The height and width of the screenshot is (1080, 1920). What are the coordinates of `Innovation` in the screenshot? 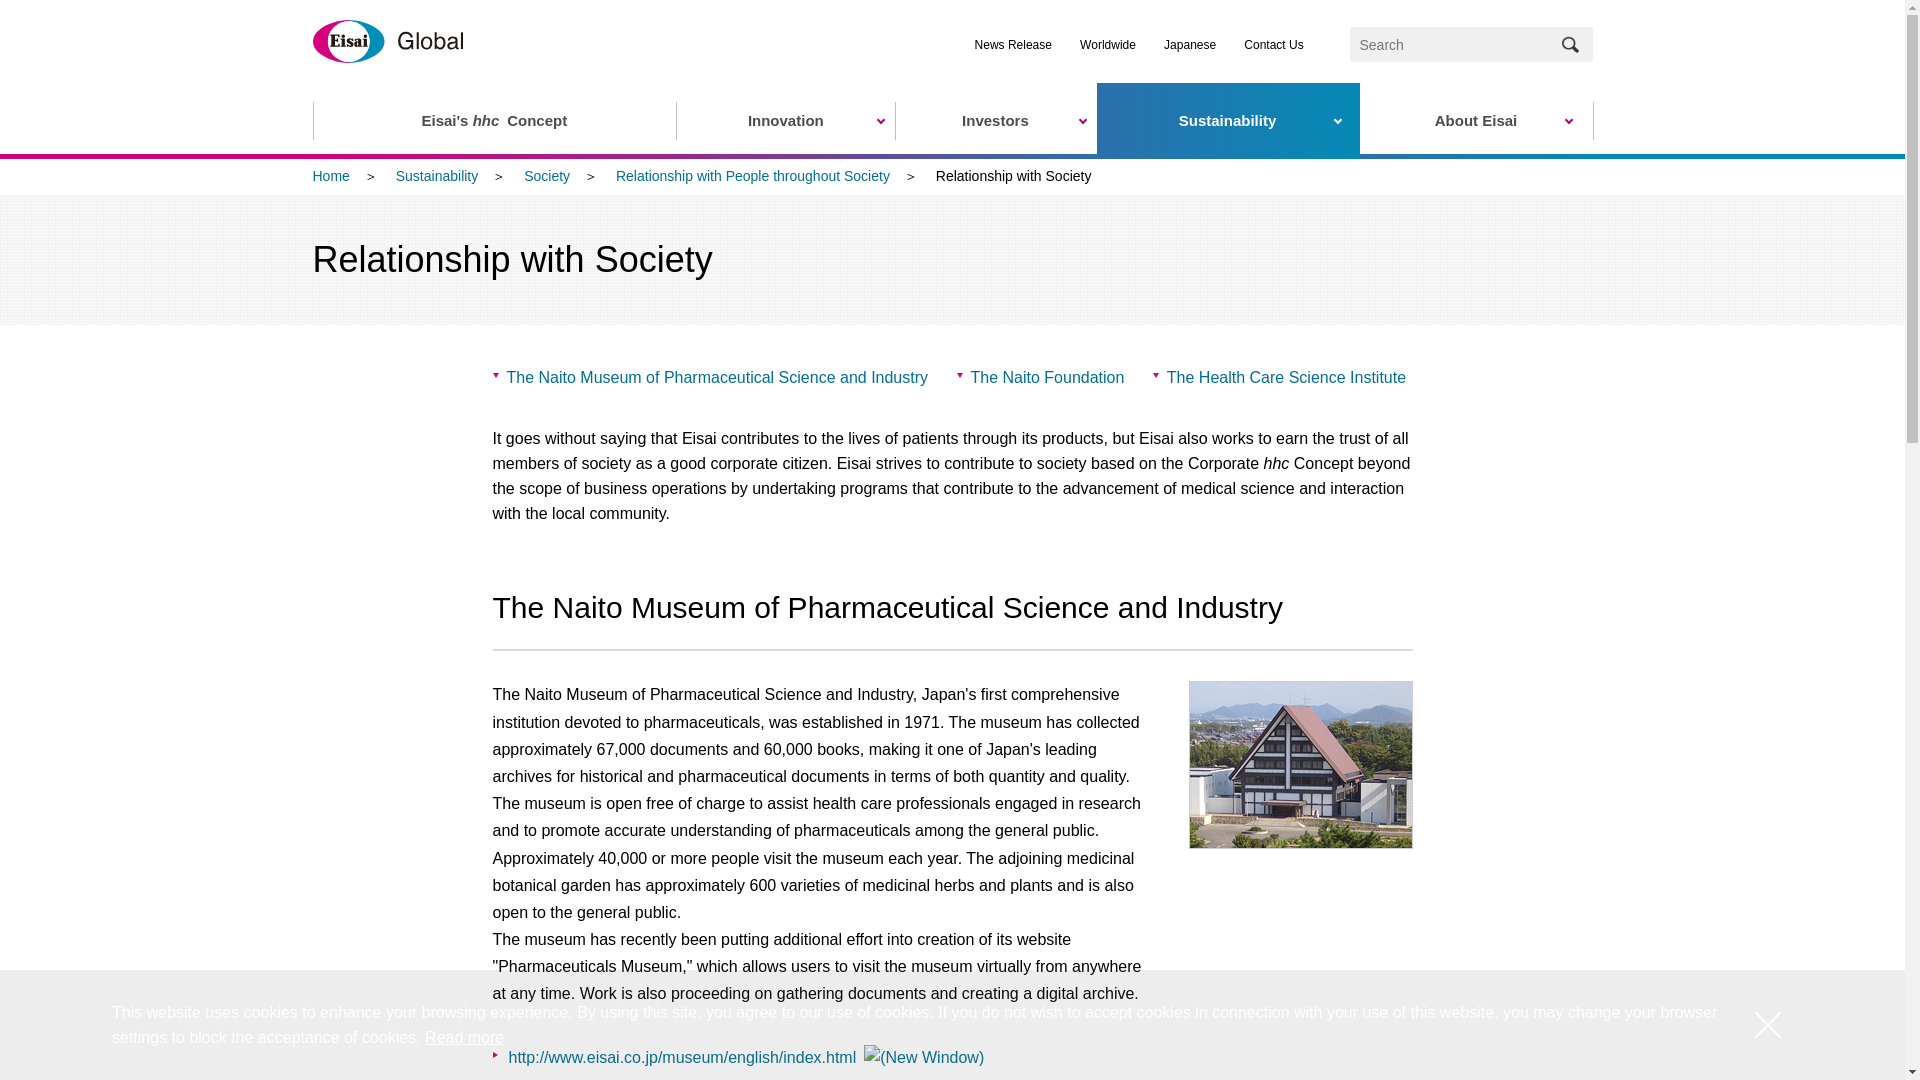 It's located at (784, 120).